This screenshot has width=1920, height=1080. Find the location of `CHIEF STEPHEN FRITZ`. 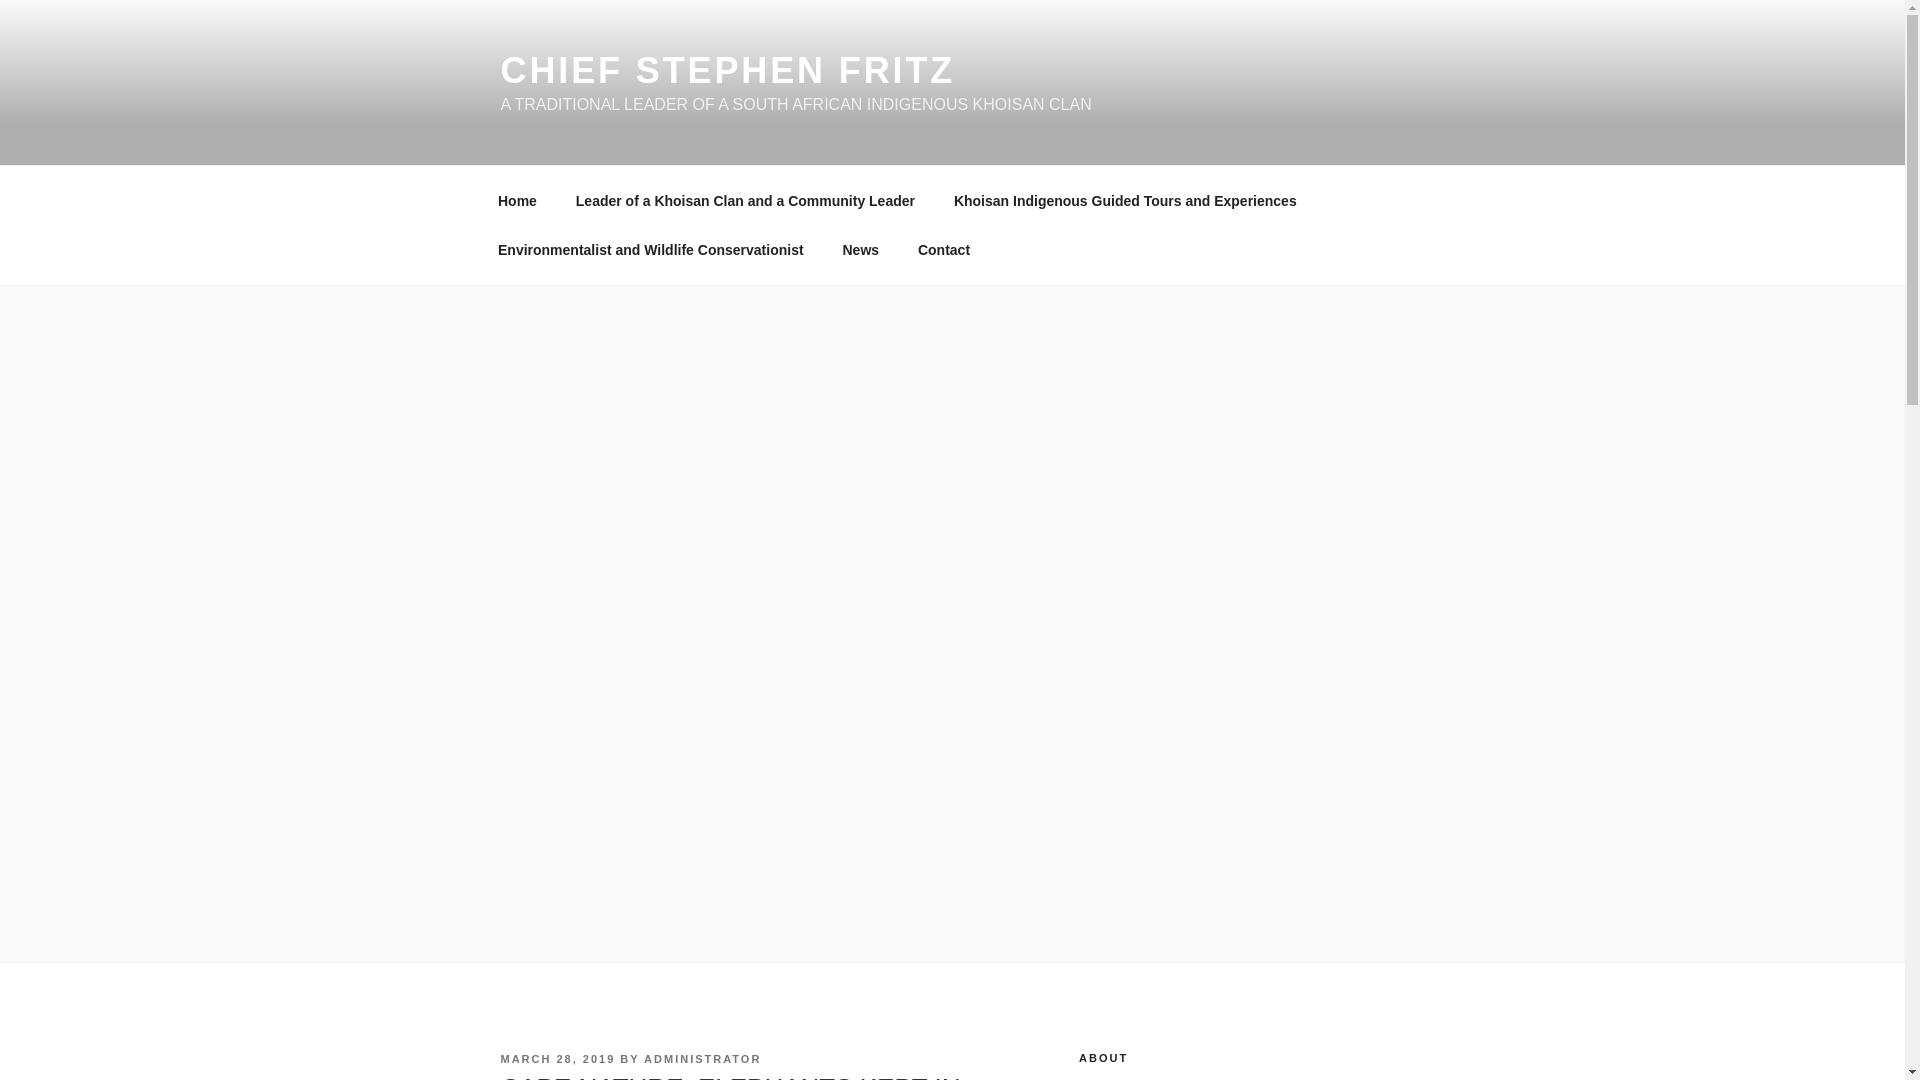

CHIEF STEPHEN FRITZ is located at coordinates (726, 70).